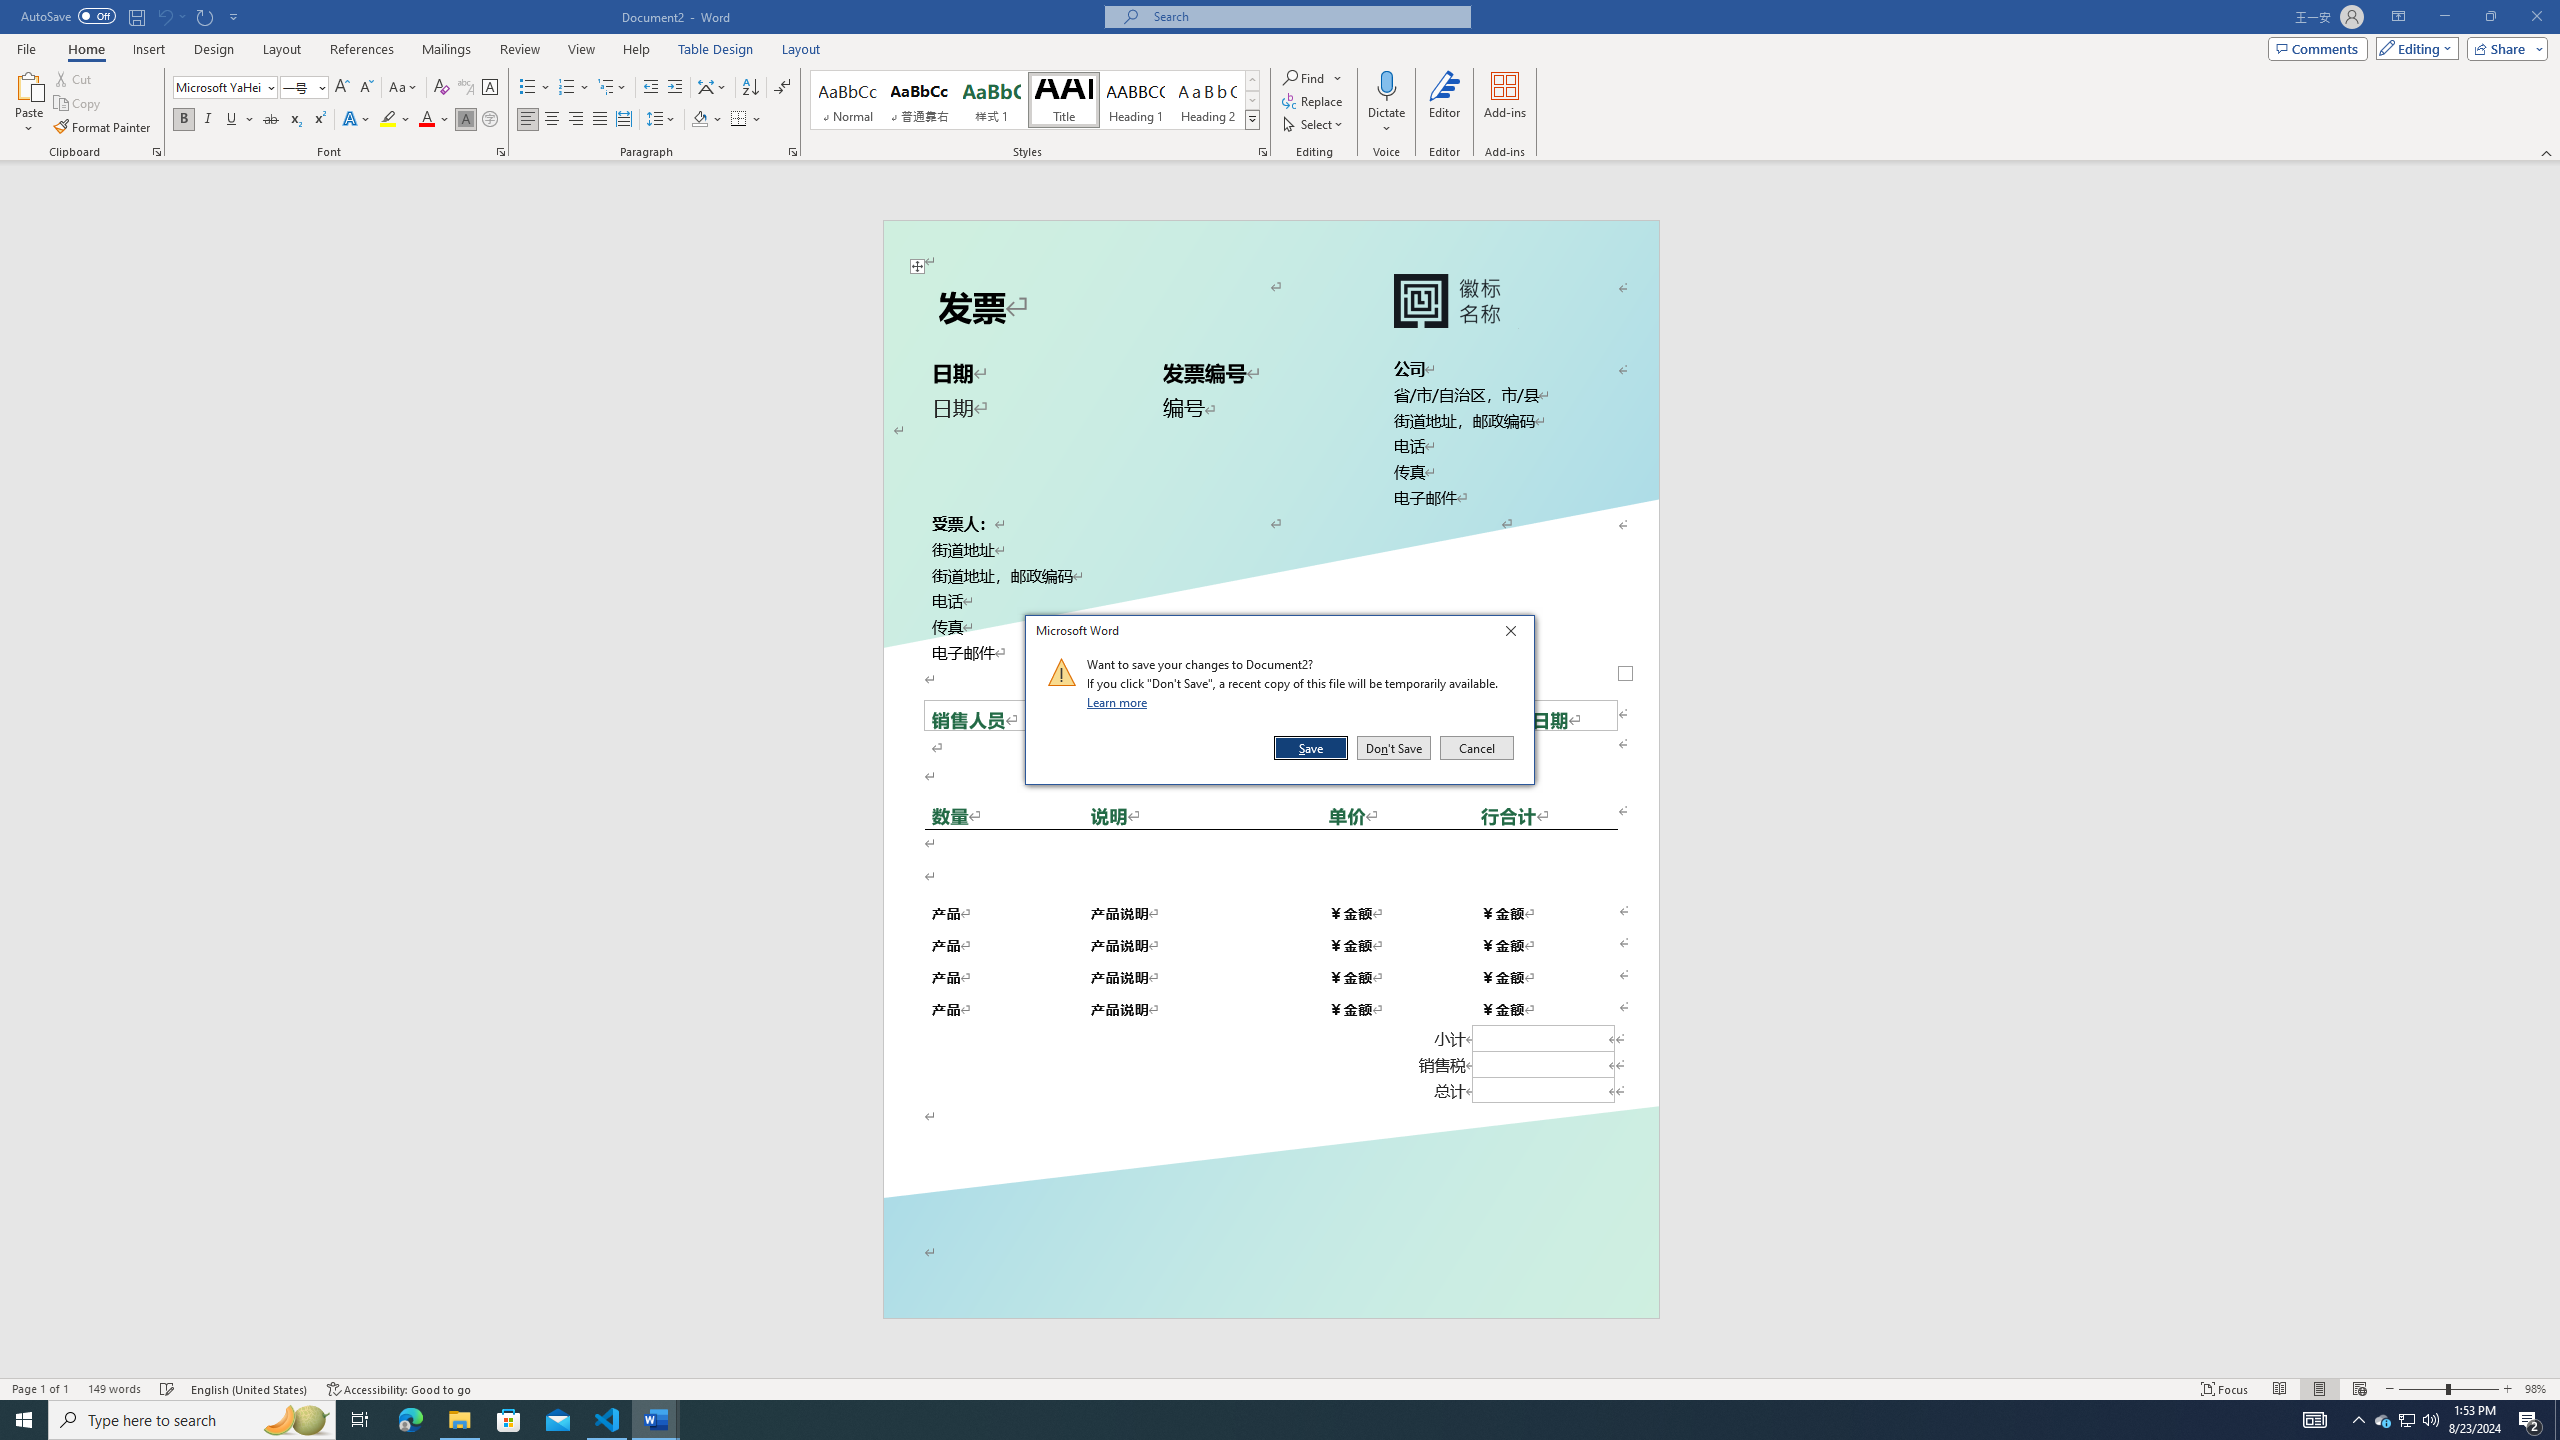 The width and height of the screenshot is (2560, 1440). Describe the element at coordinates (362, 49) in the screenshot. I see `References` at that location.